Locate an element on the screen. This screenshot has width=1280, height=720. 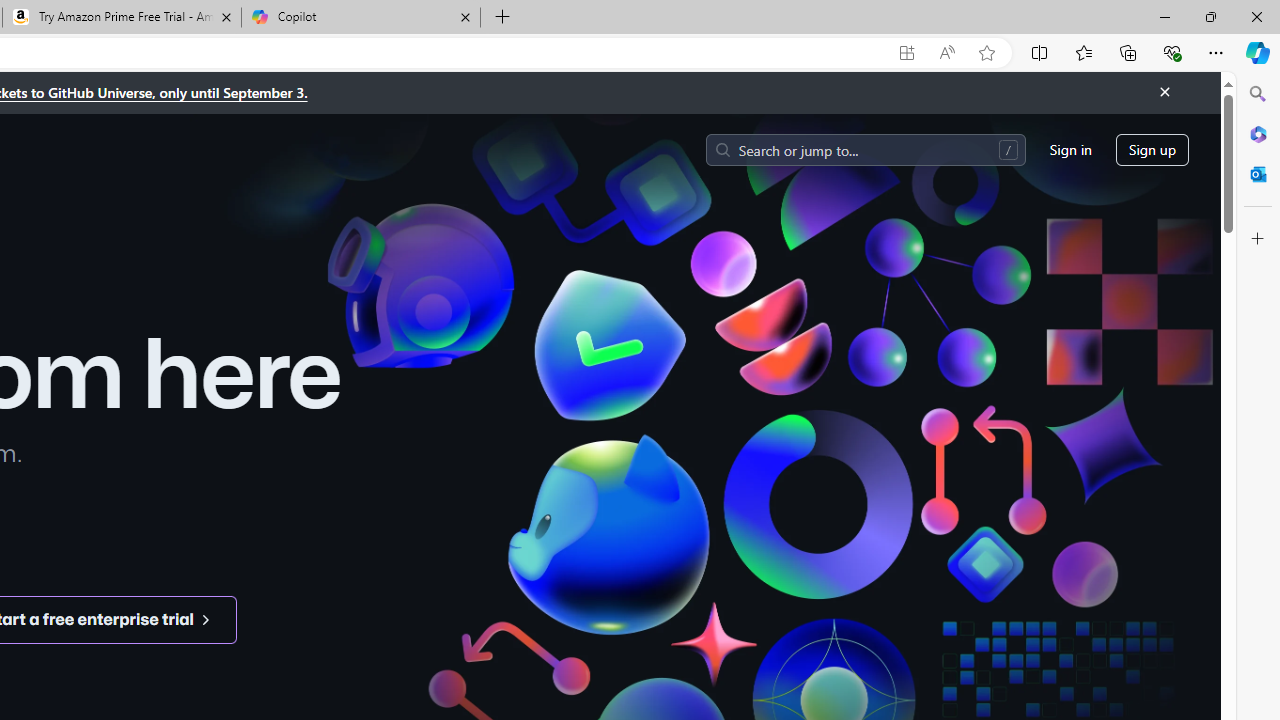
Split screen is located at coordinates (1040, 52).